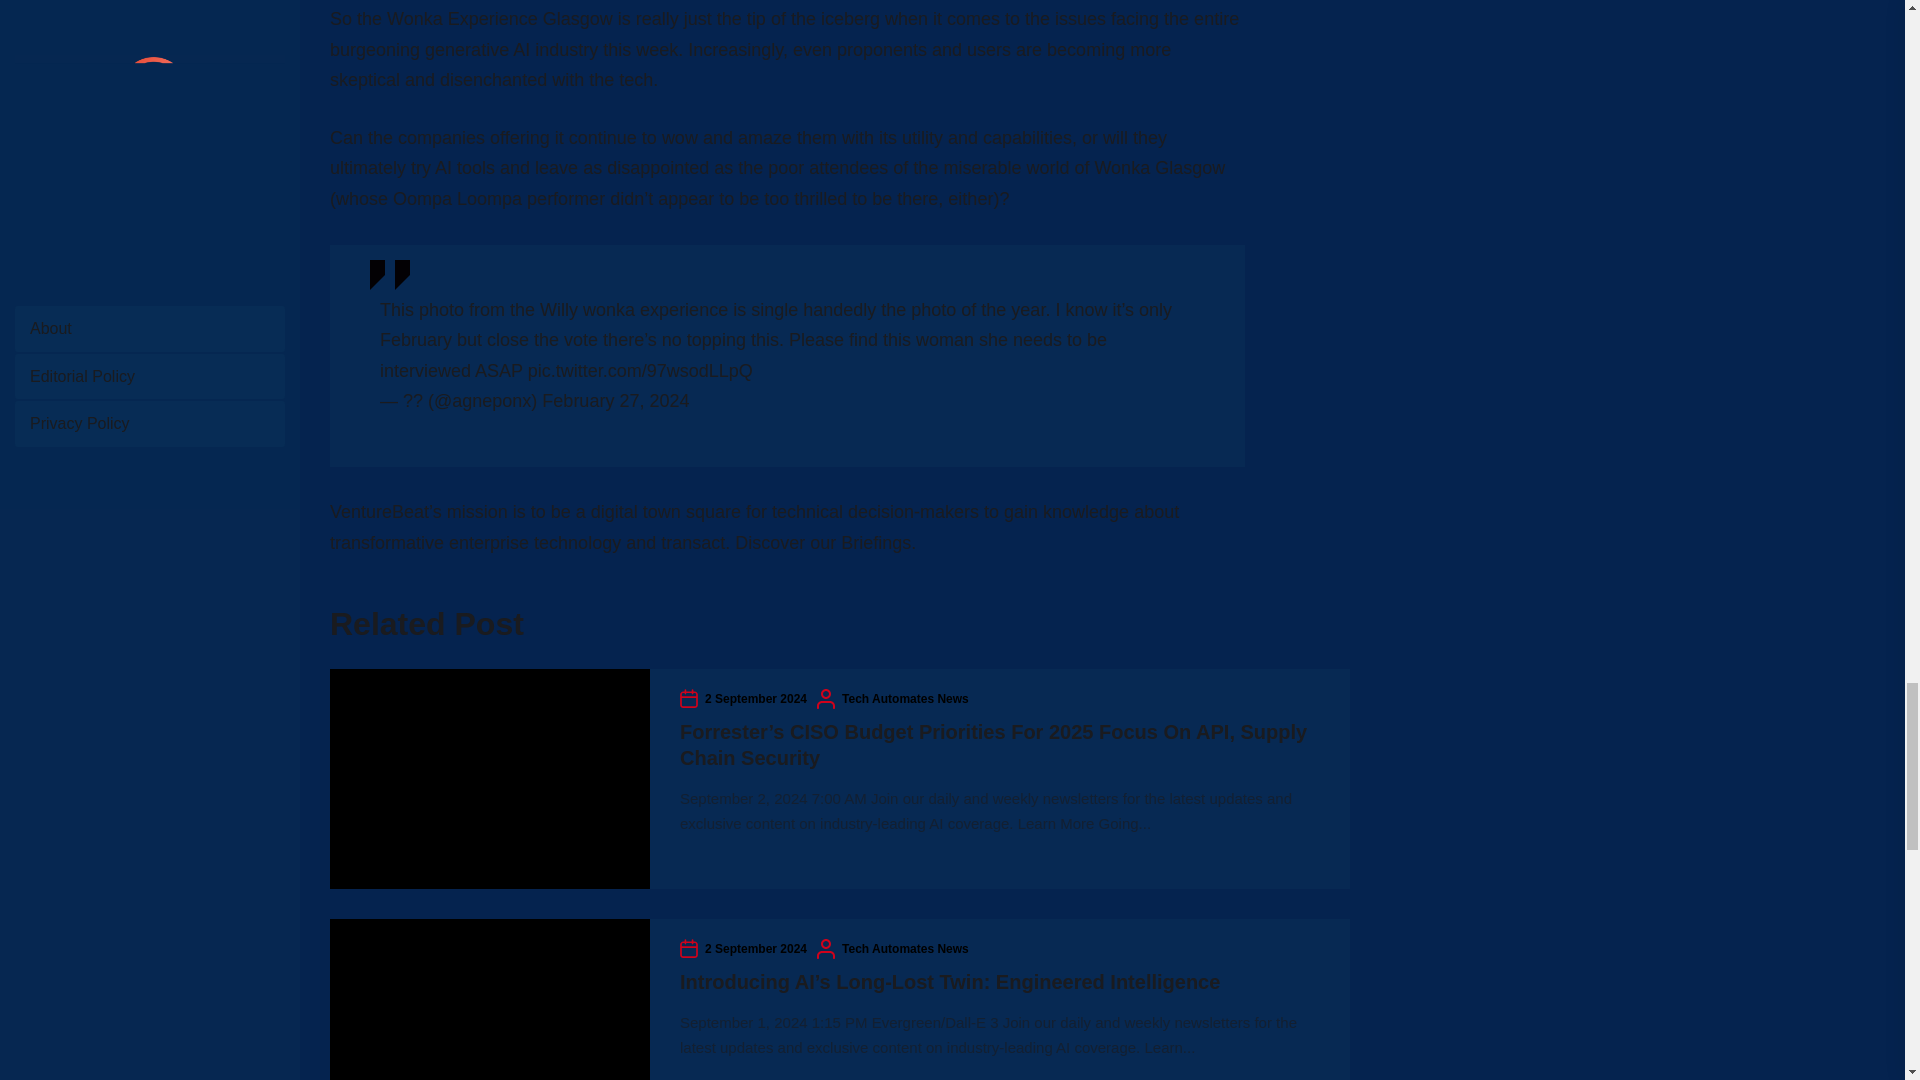 The width and height of the screenshot is (1920, 1080). Describe the element at coordinates (906, 948) in the screenshot. I see `Tech Automates News` at that location.